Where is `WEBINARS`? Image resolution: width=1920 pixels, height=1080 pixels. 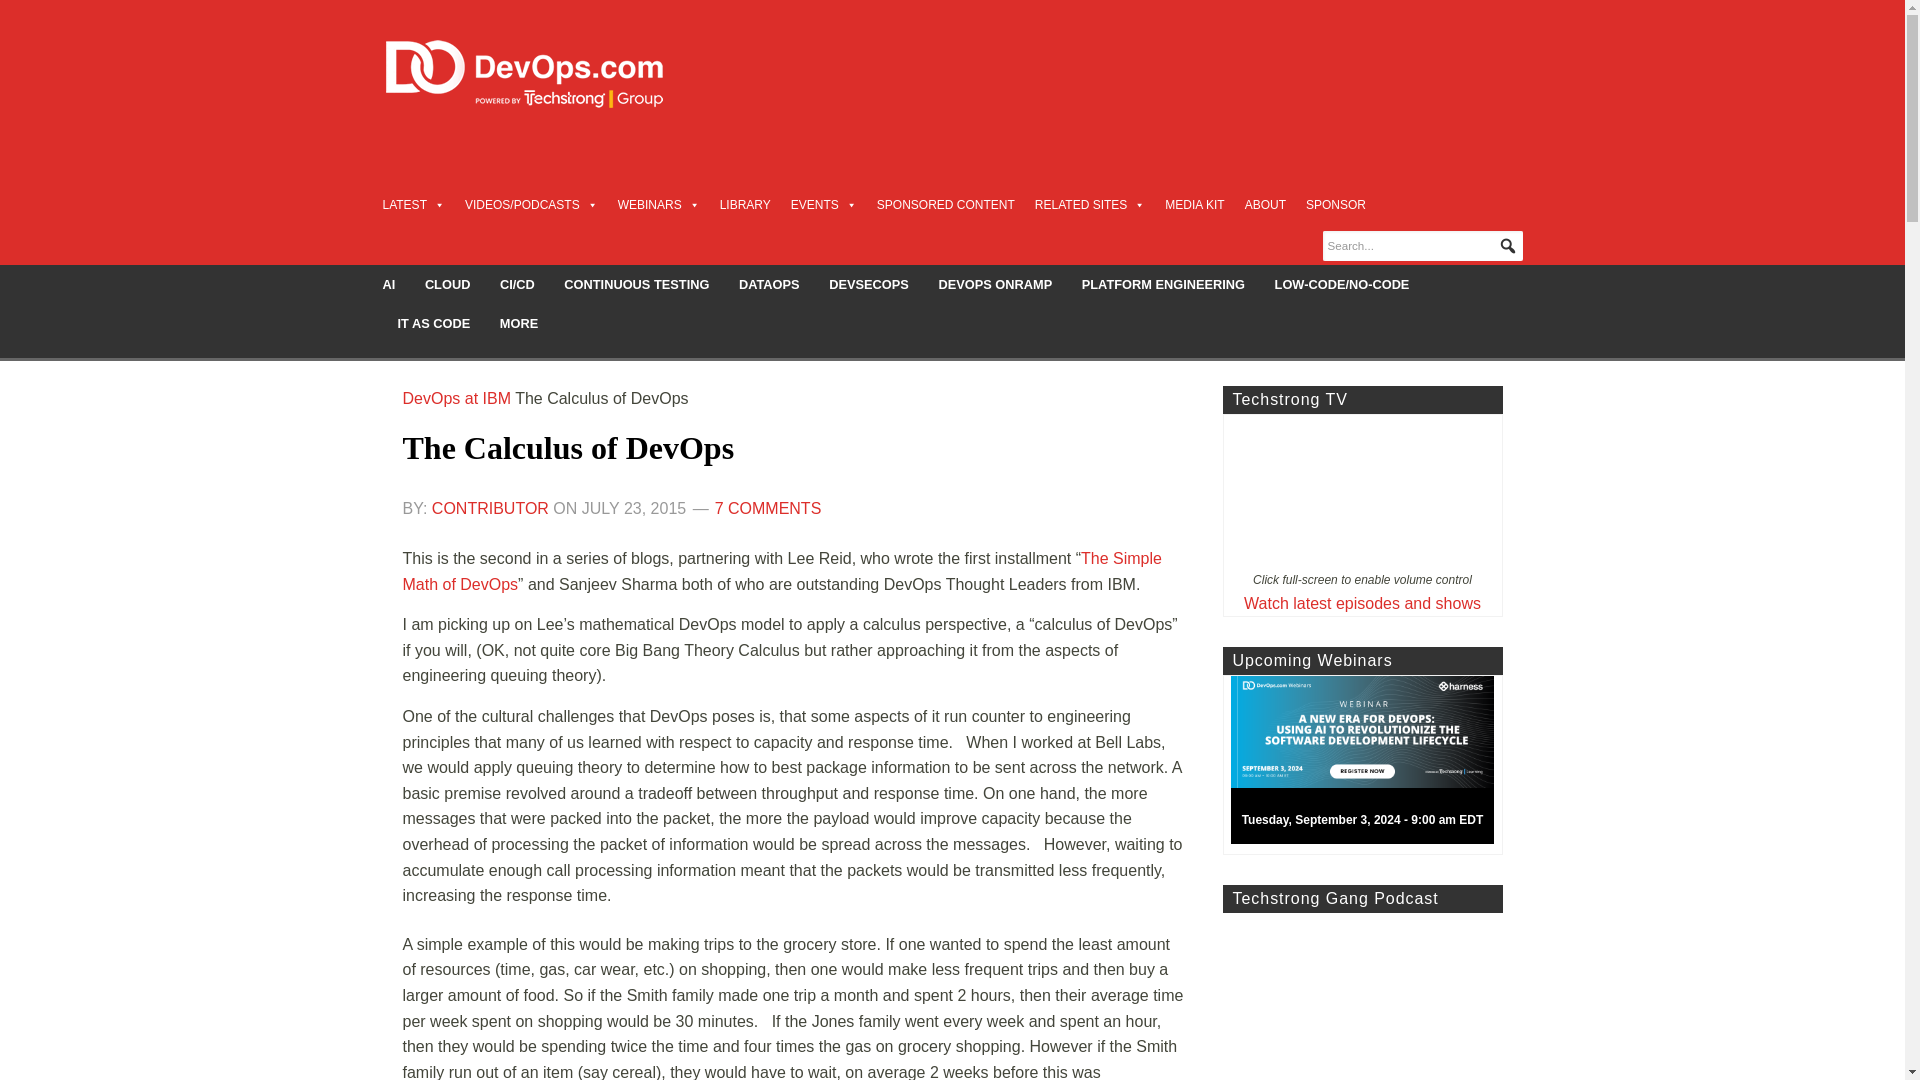
WEBINARS is located at coordinates (659, 204).